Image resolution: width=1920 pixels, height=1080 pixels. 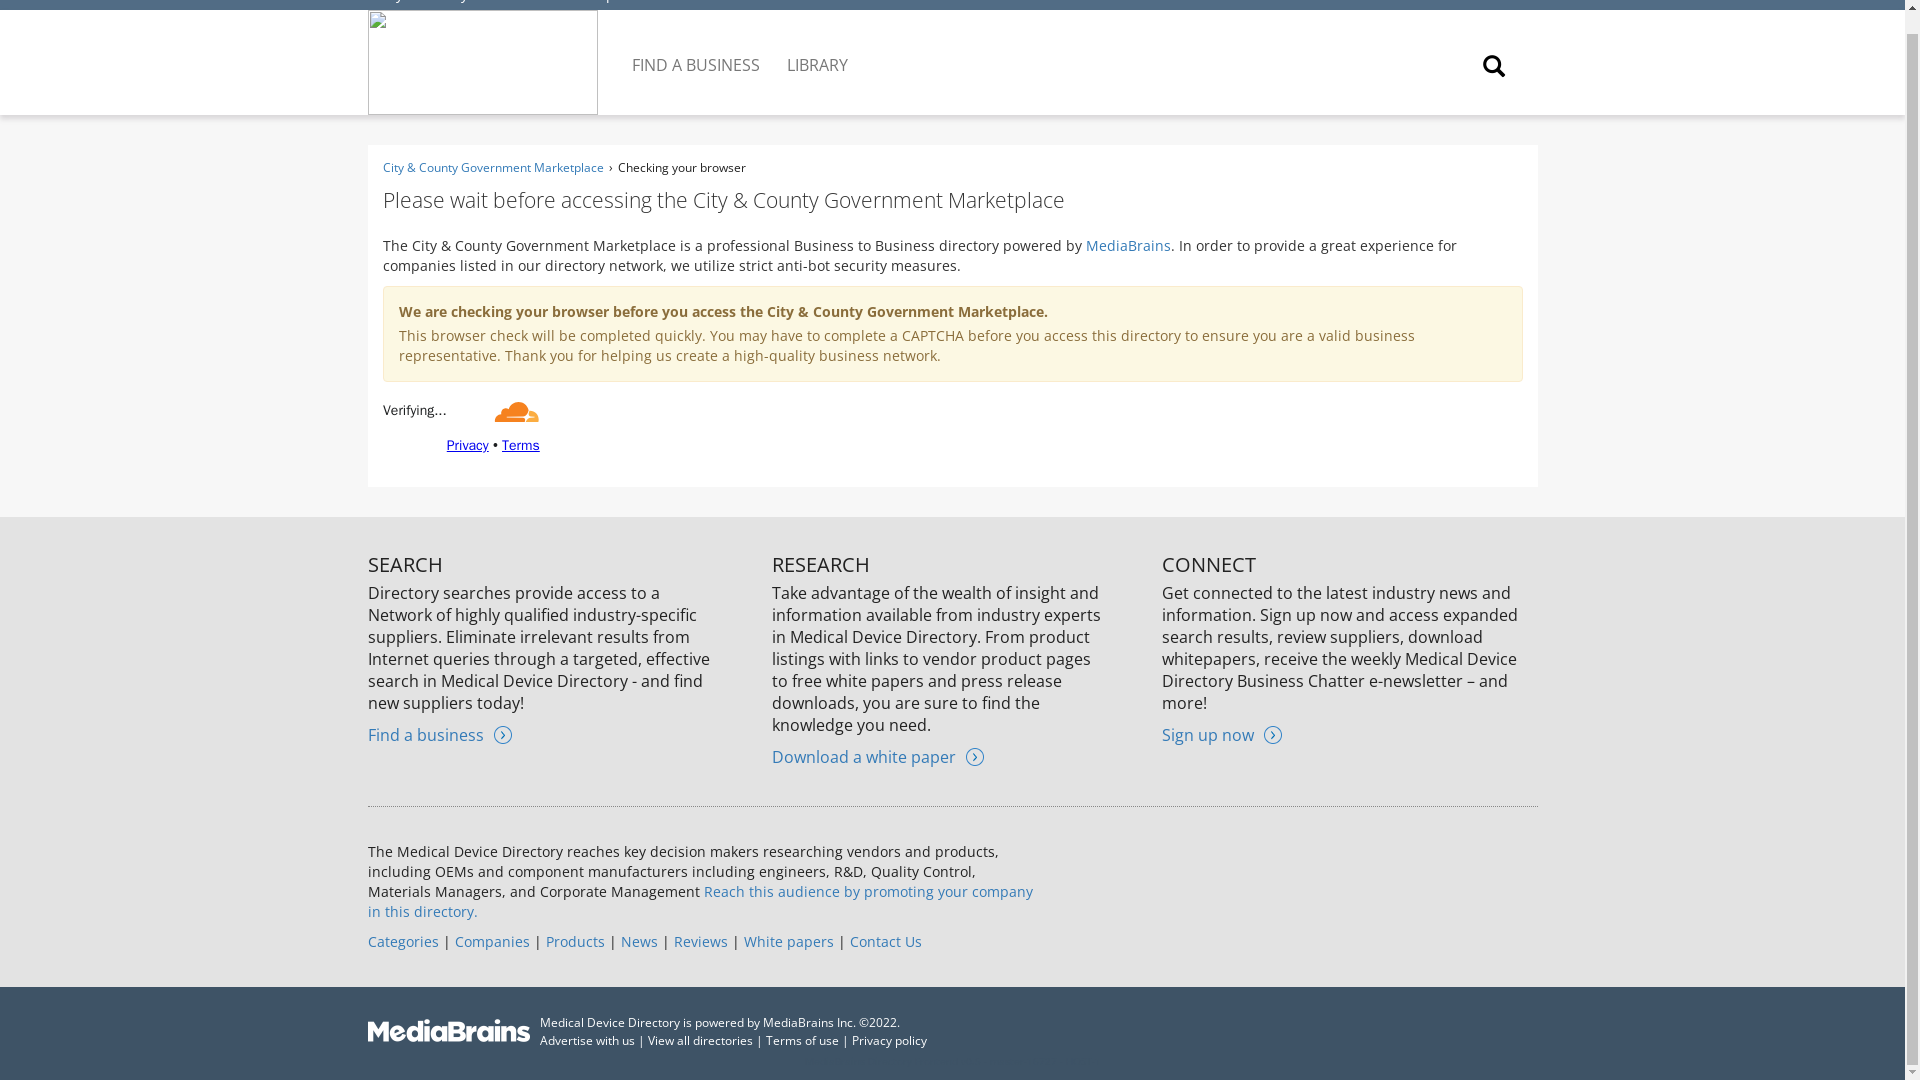 What do you see at coordinates (890, 1040) in the screenshot?
I see `Privacy policy` at bounding box center [890, 1040].